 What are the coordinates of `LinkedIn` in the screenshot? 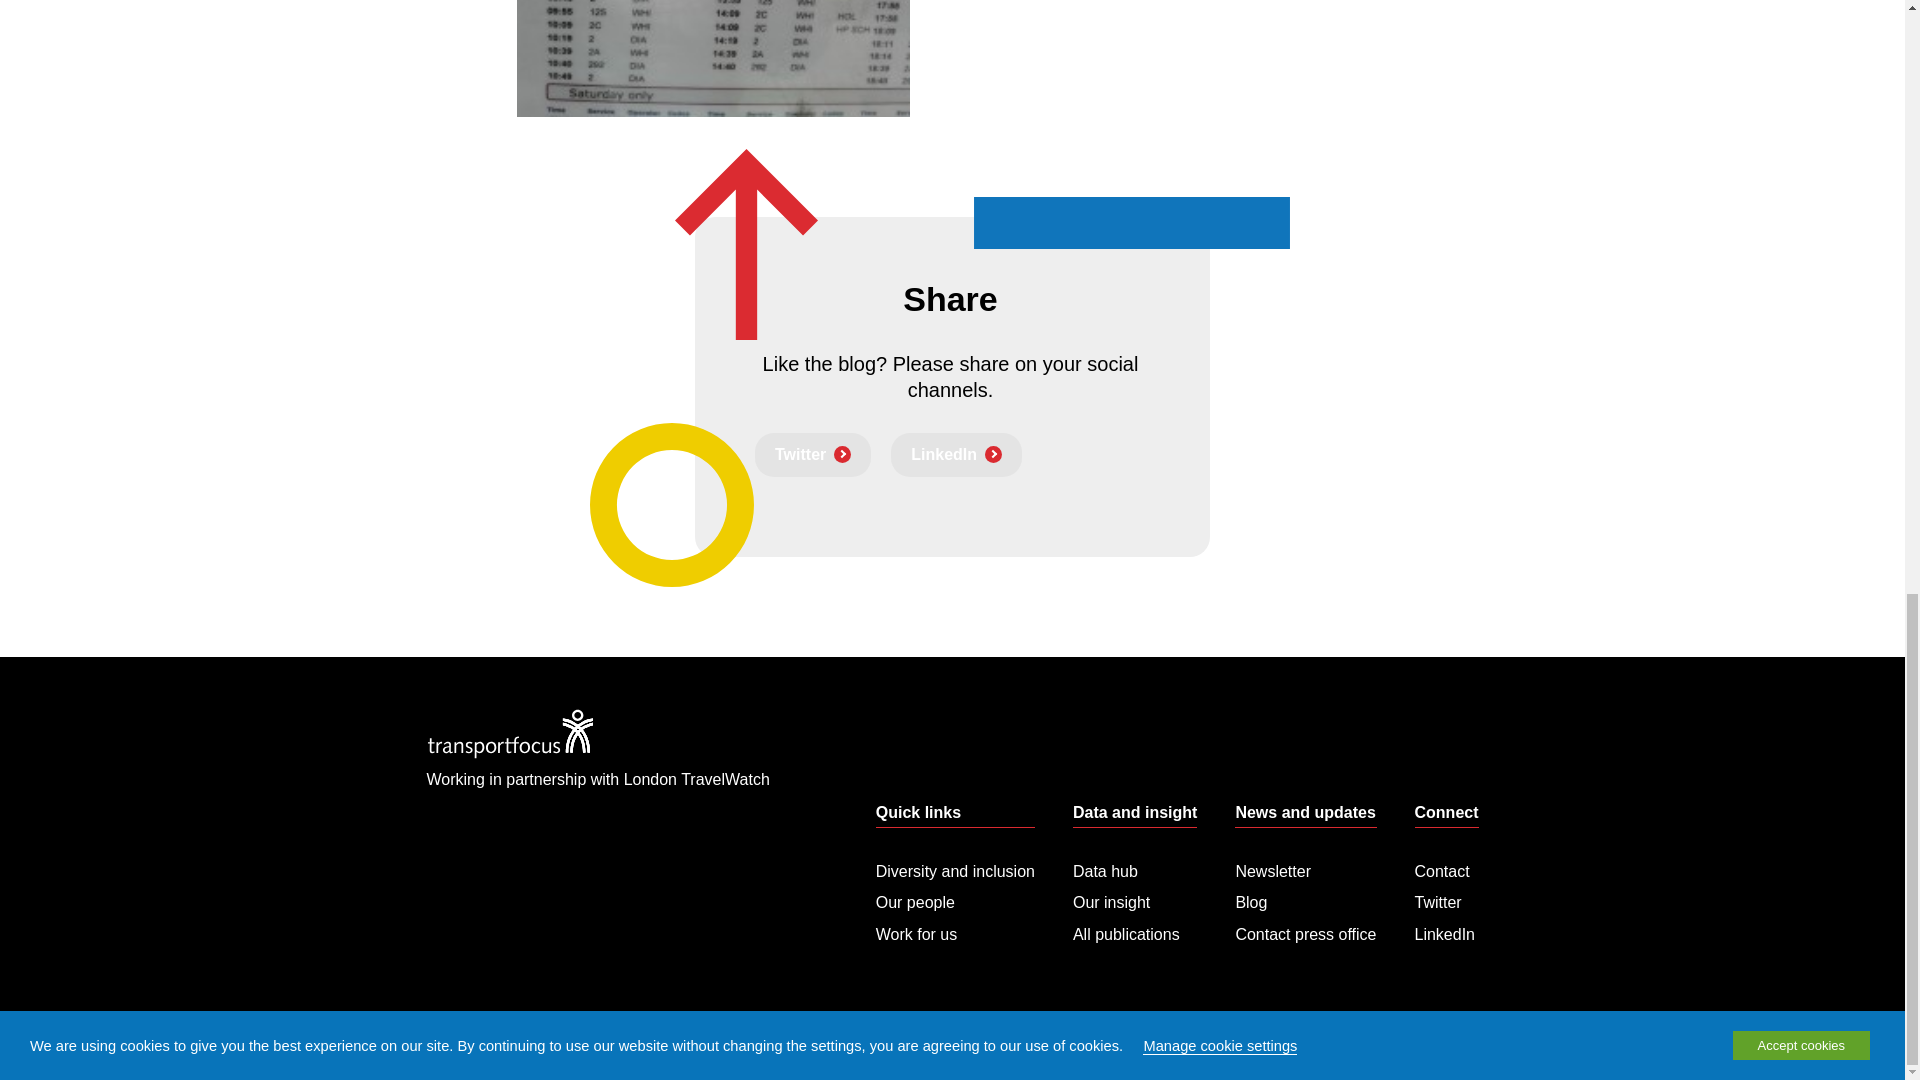 It's located at (956, 455).